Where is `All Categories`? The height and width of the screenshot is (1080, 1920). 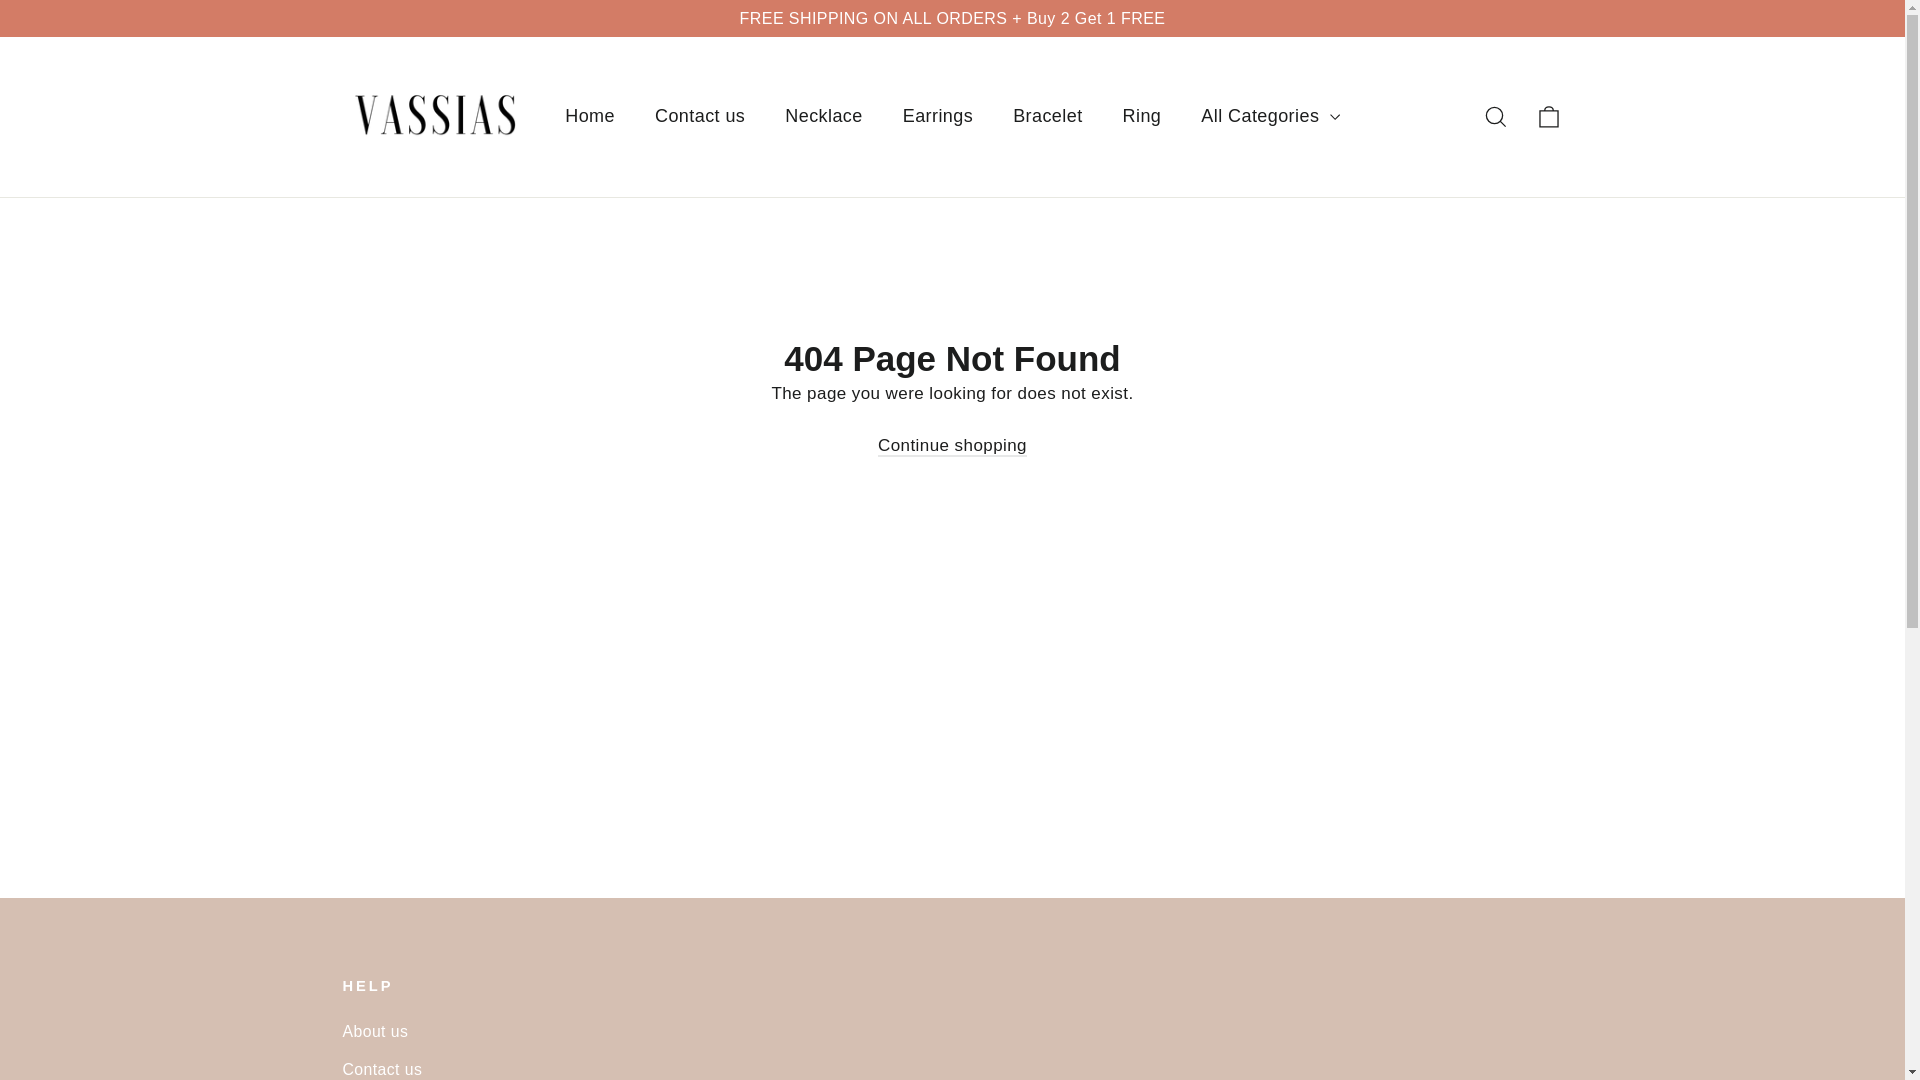 All Categories is located at coordinates (1270, 116).